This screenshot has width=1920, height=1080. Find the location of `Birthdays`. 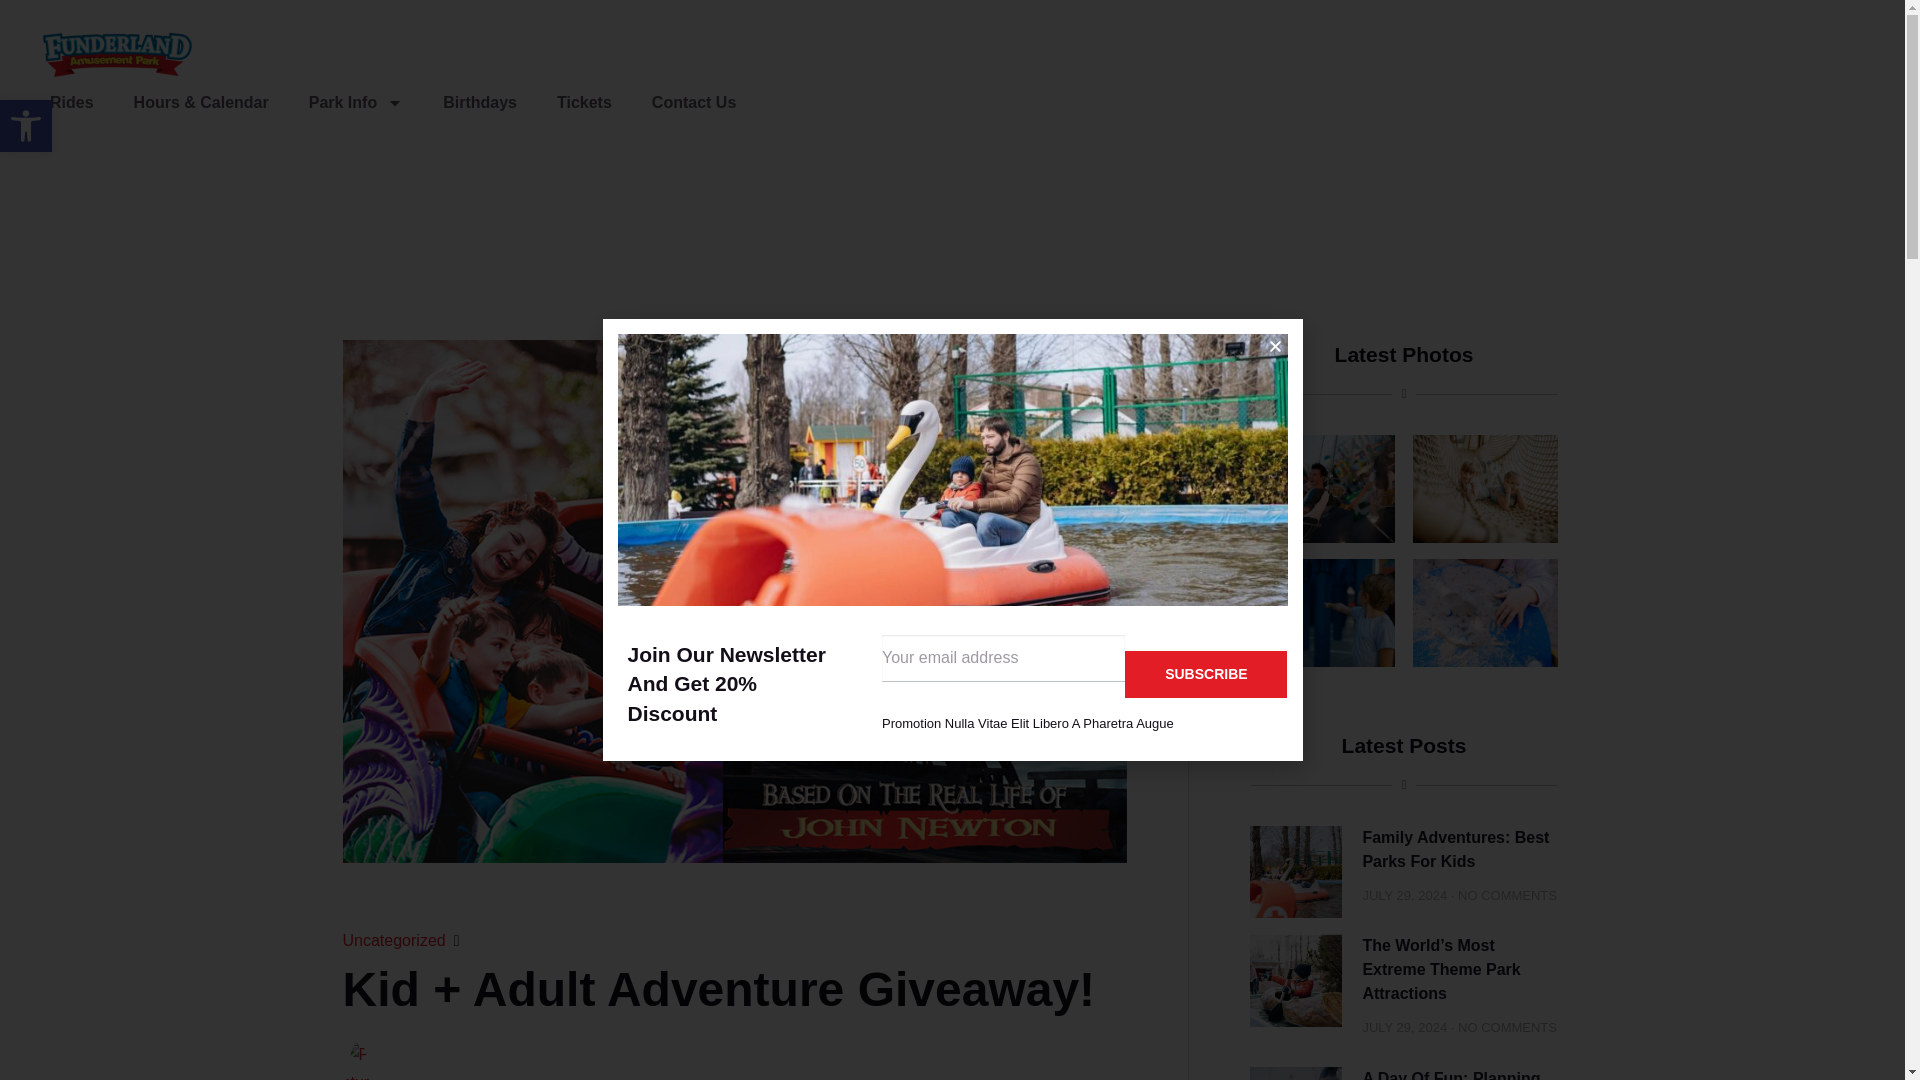

Birthdays is located at coordinates (480, 102).